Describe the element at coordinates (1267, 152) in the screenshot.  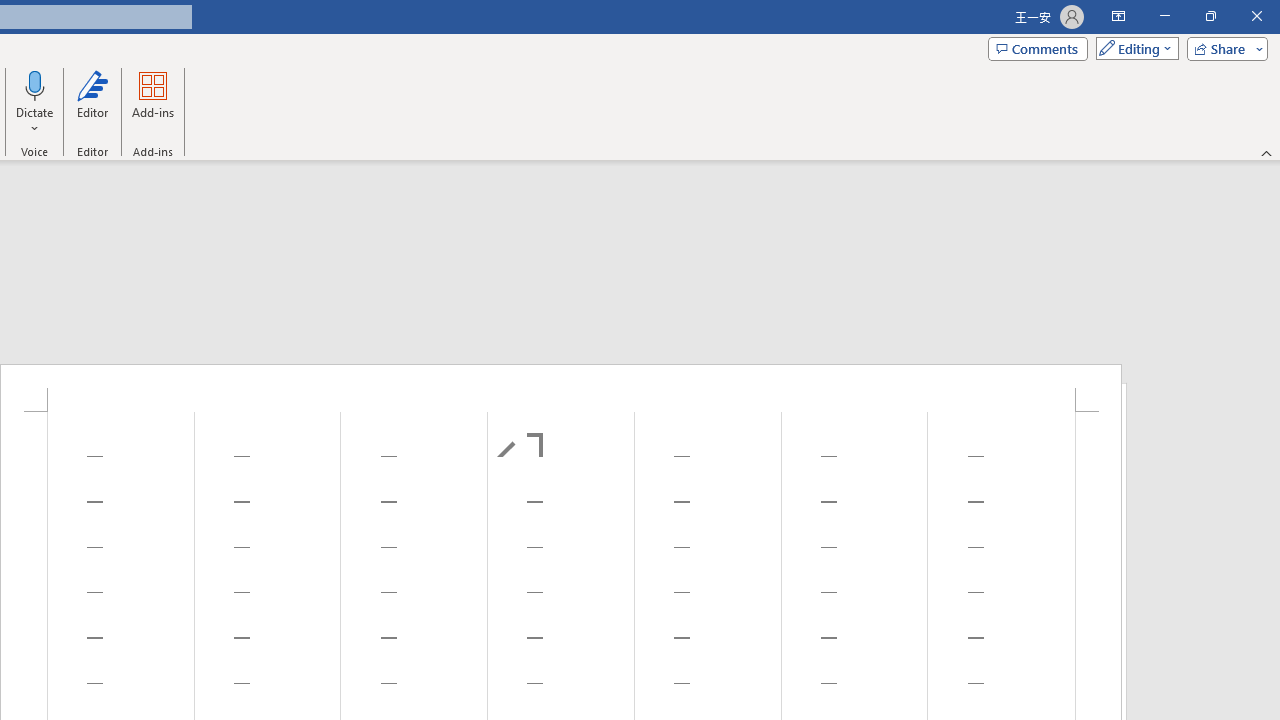
I see `Collapse the Ribbon` at that location.